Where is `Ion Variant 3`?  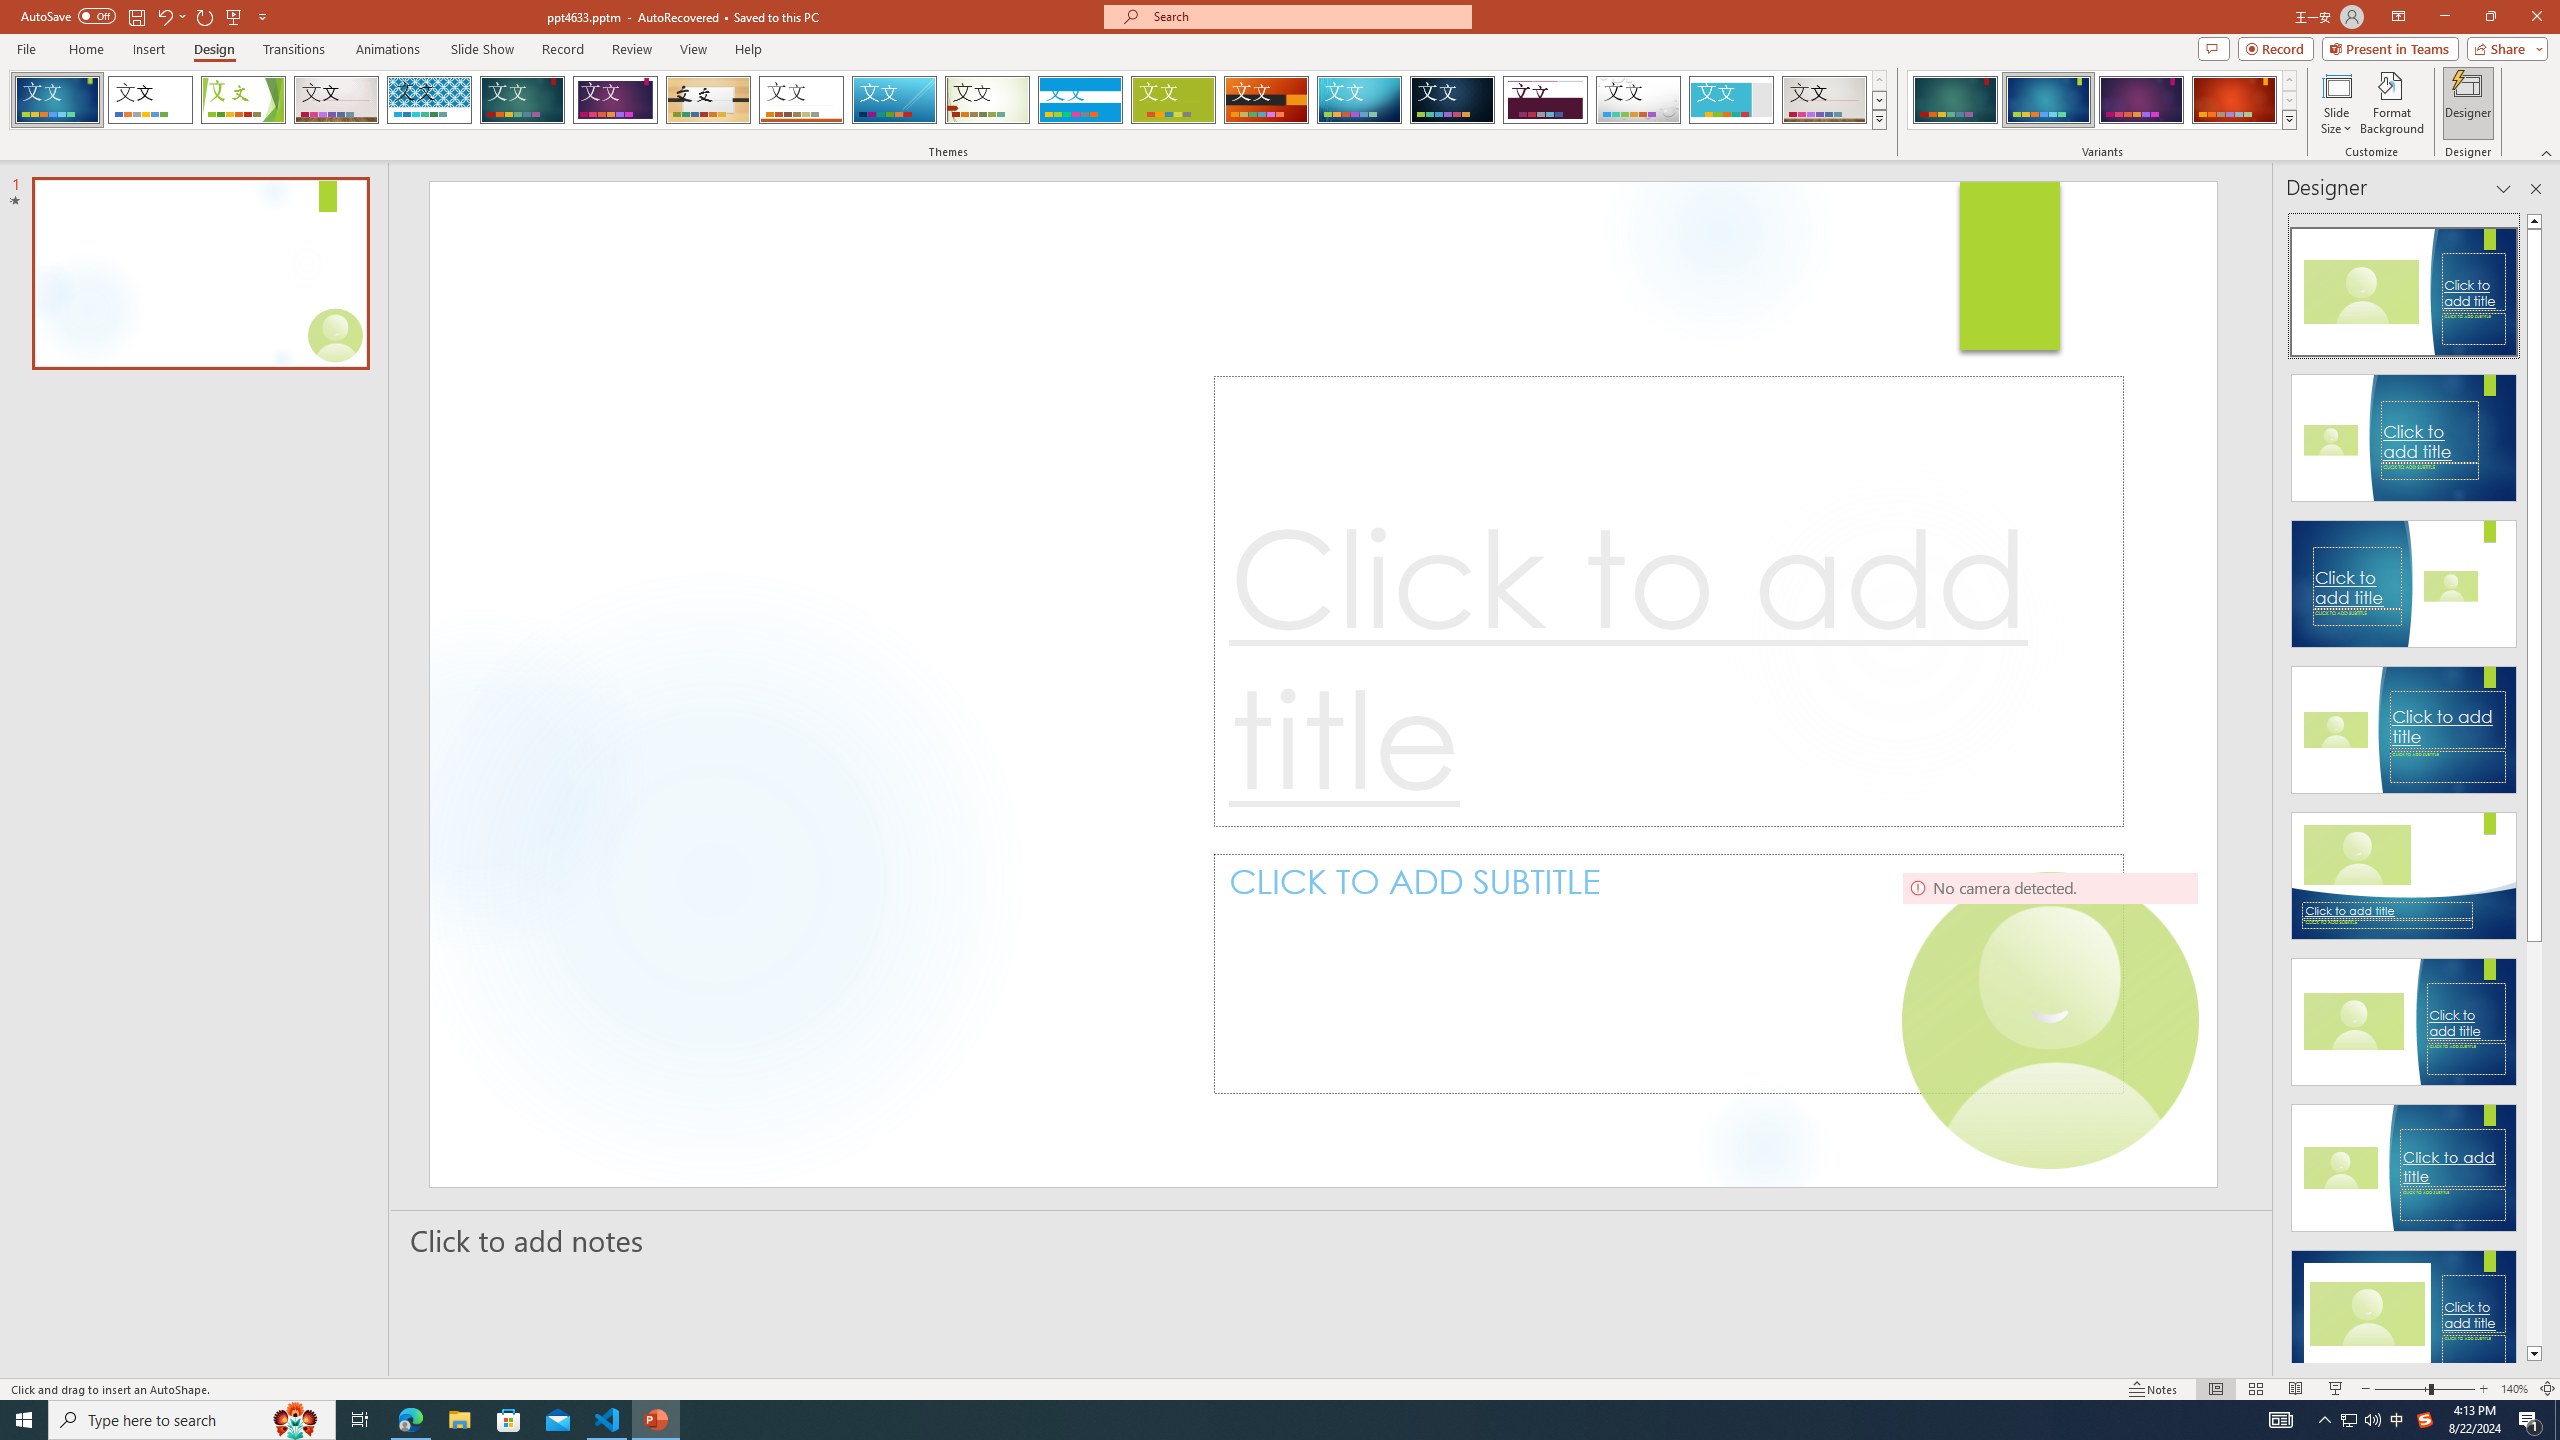 Ion Variant 3 is located at coordinates (2141, 100).